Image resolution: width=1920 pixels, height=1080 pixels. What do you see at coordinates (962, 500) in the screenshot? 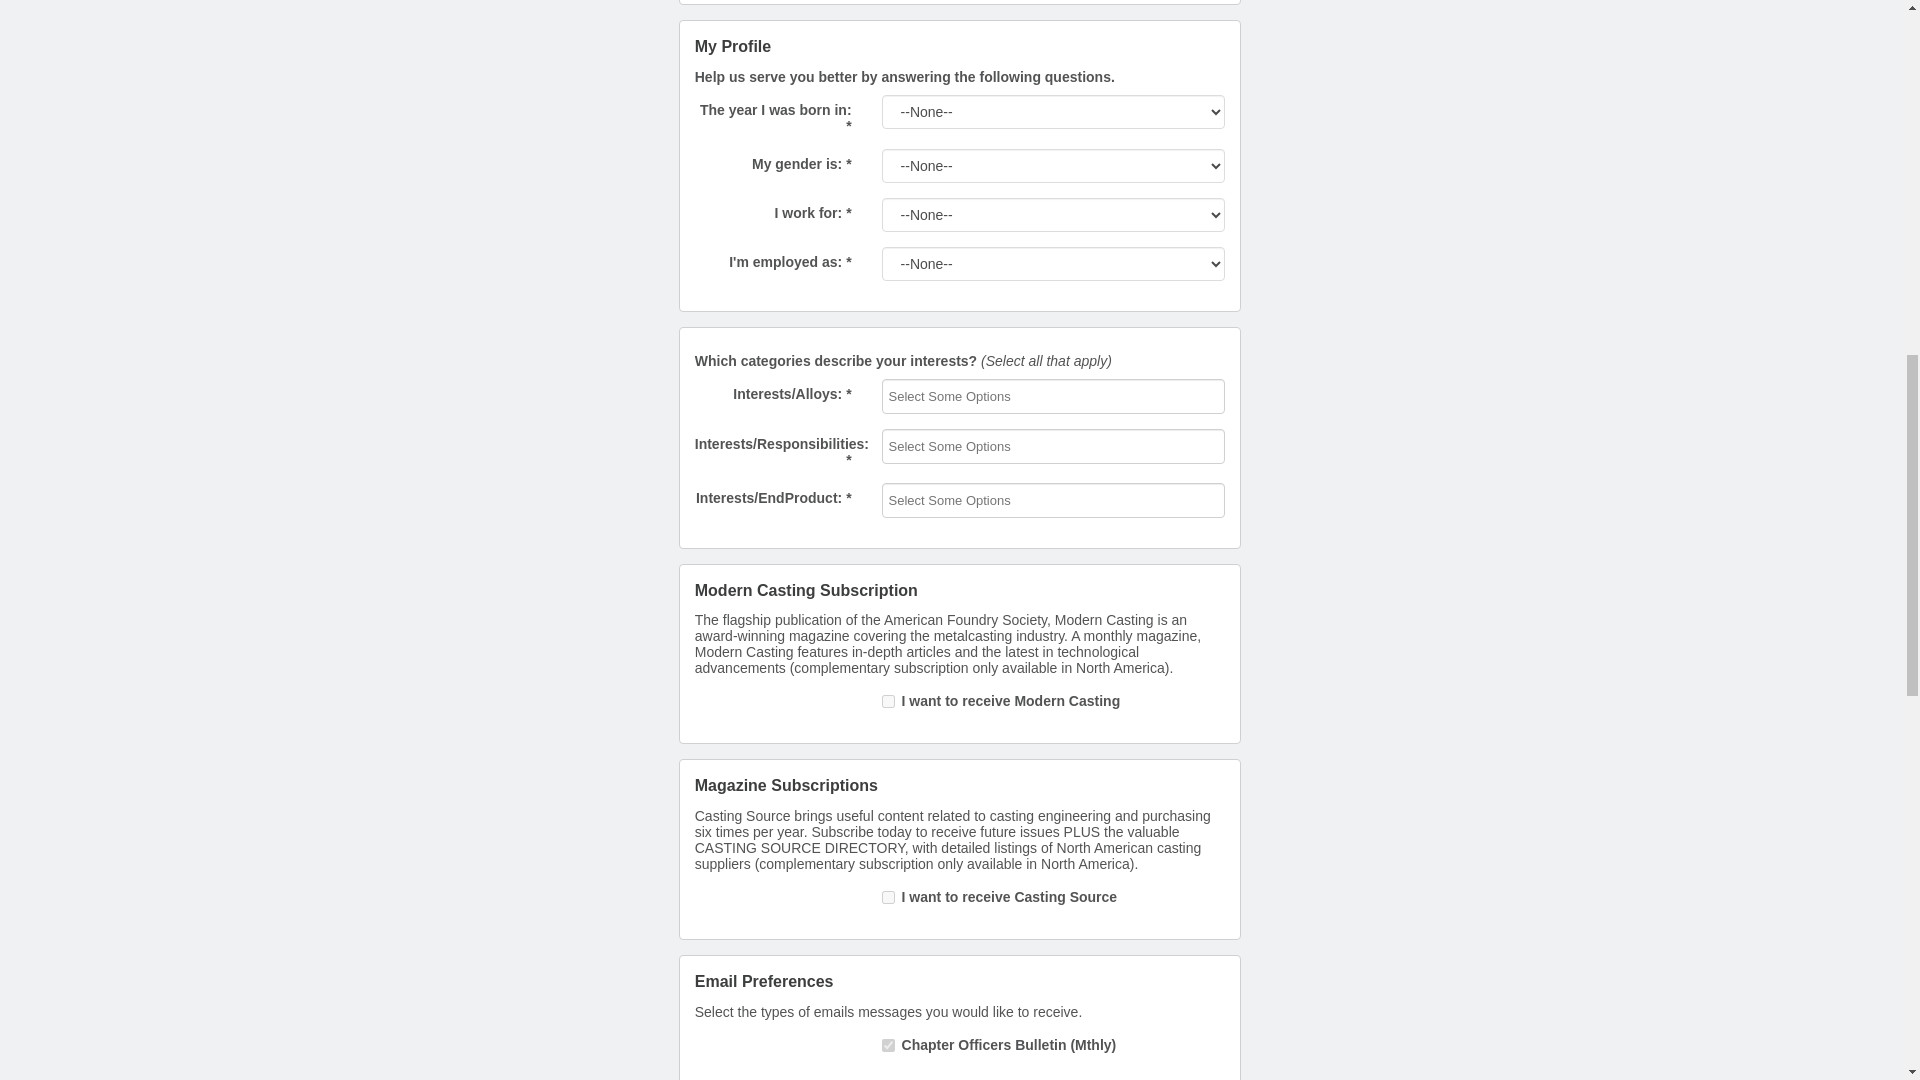
I see `Select Some Options` at bounding box center [962, 500].